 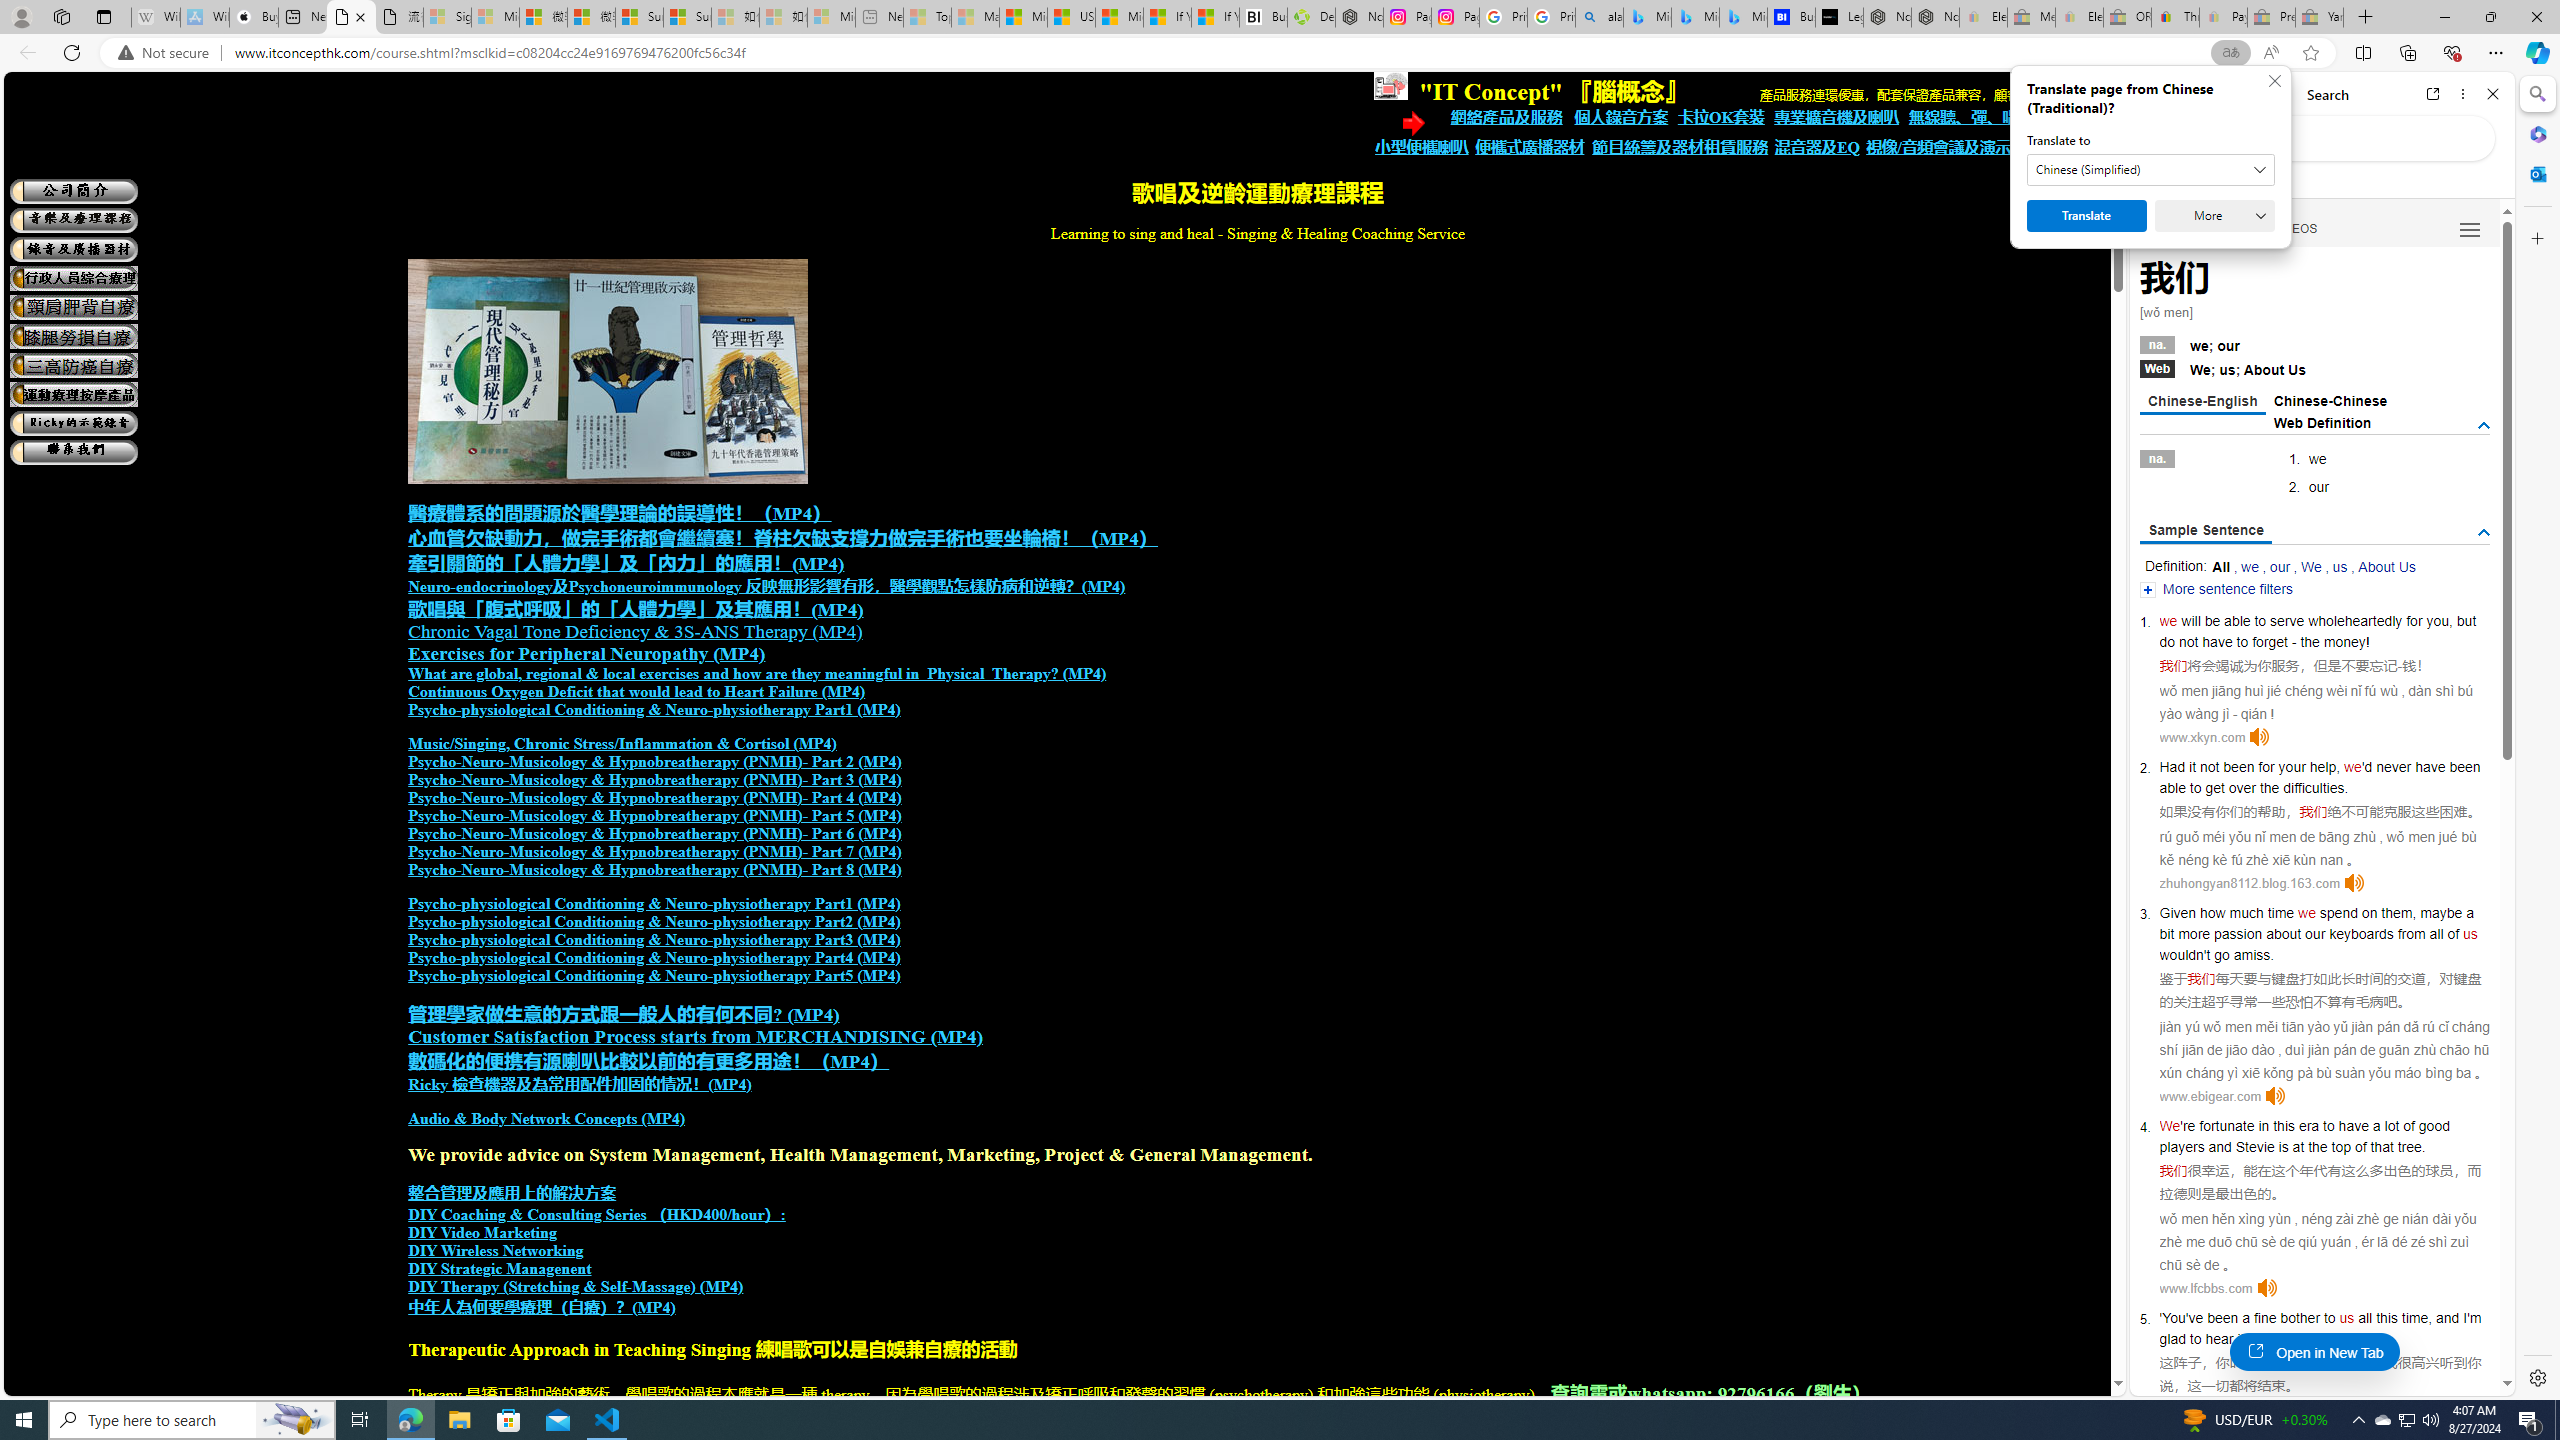 What do you see at coordinates (2246, 1318) in the screenshot?
I see `a` at bounding box center [2246, 1318].